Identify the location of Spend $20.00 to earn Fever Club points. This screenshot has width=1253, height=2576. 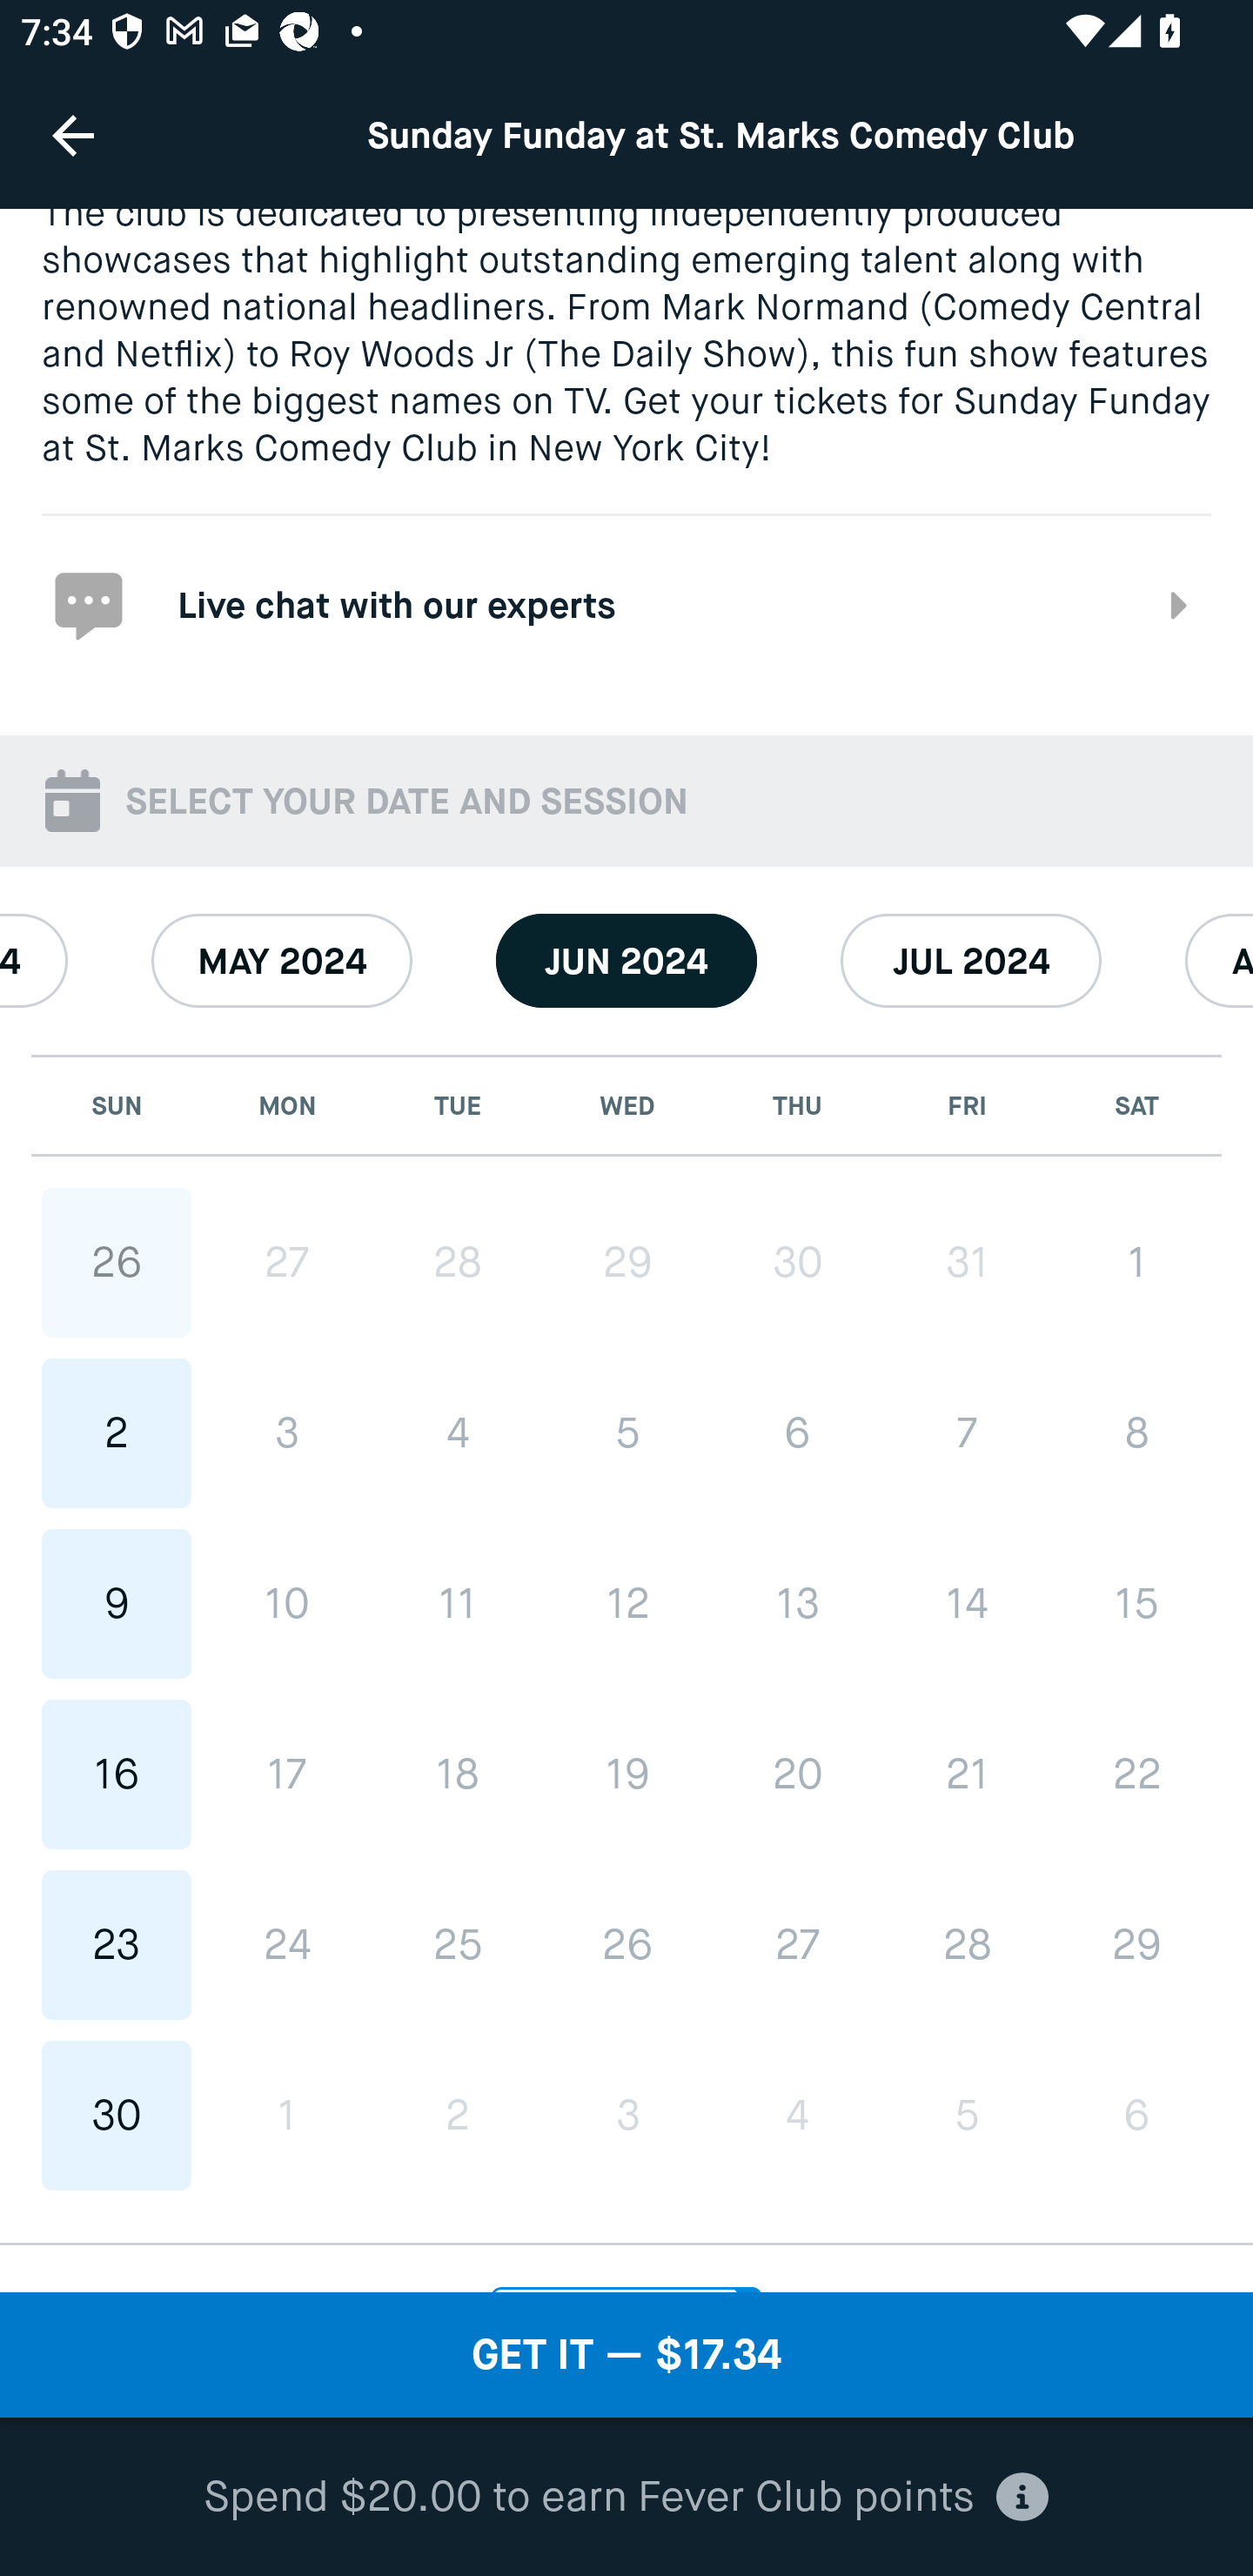
(626, 2498).